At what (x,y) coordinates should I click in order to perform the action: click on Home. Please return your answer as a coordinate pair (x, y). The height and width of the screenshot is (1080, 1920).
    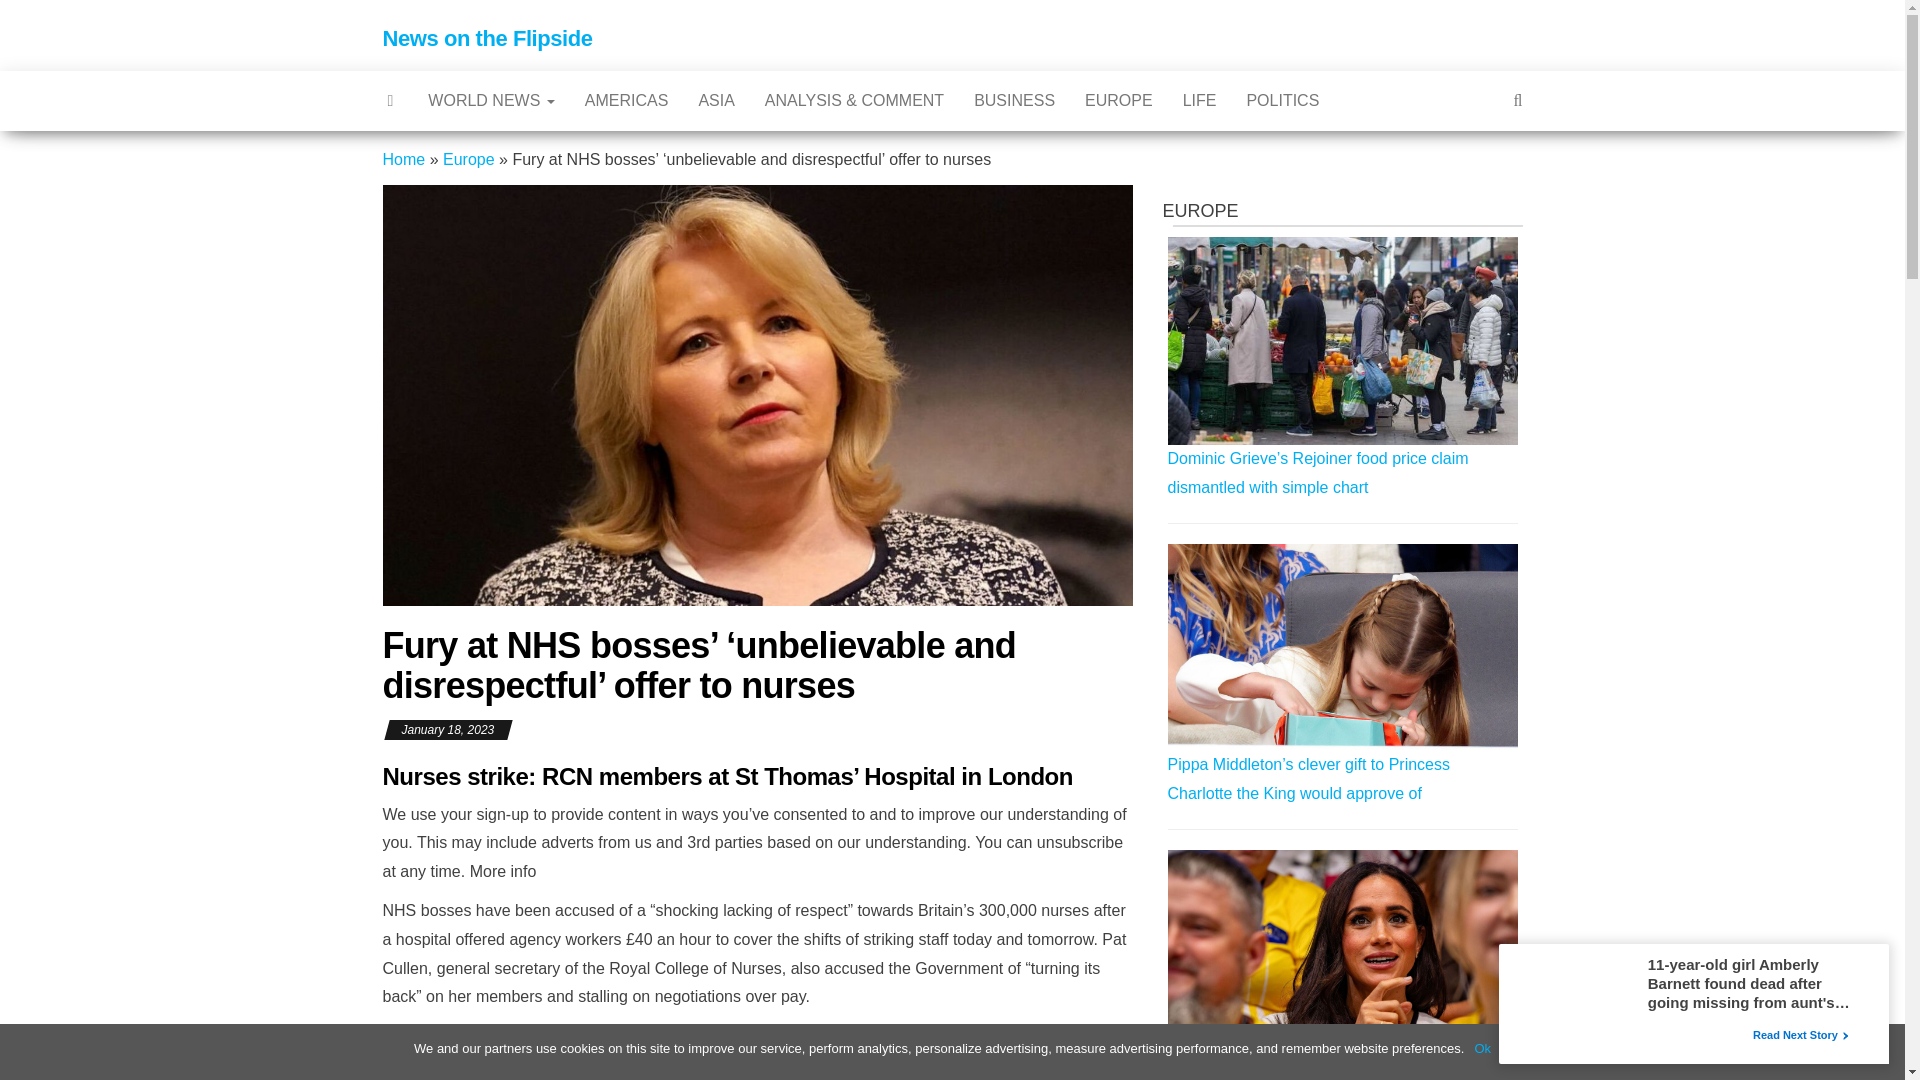
    Looking at the image, I should click on (403, 160).